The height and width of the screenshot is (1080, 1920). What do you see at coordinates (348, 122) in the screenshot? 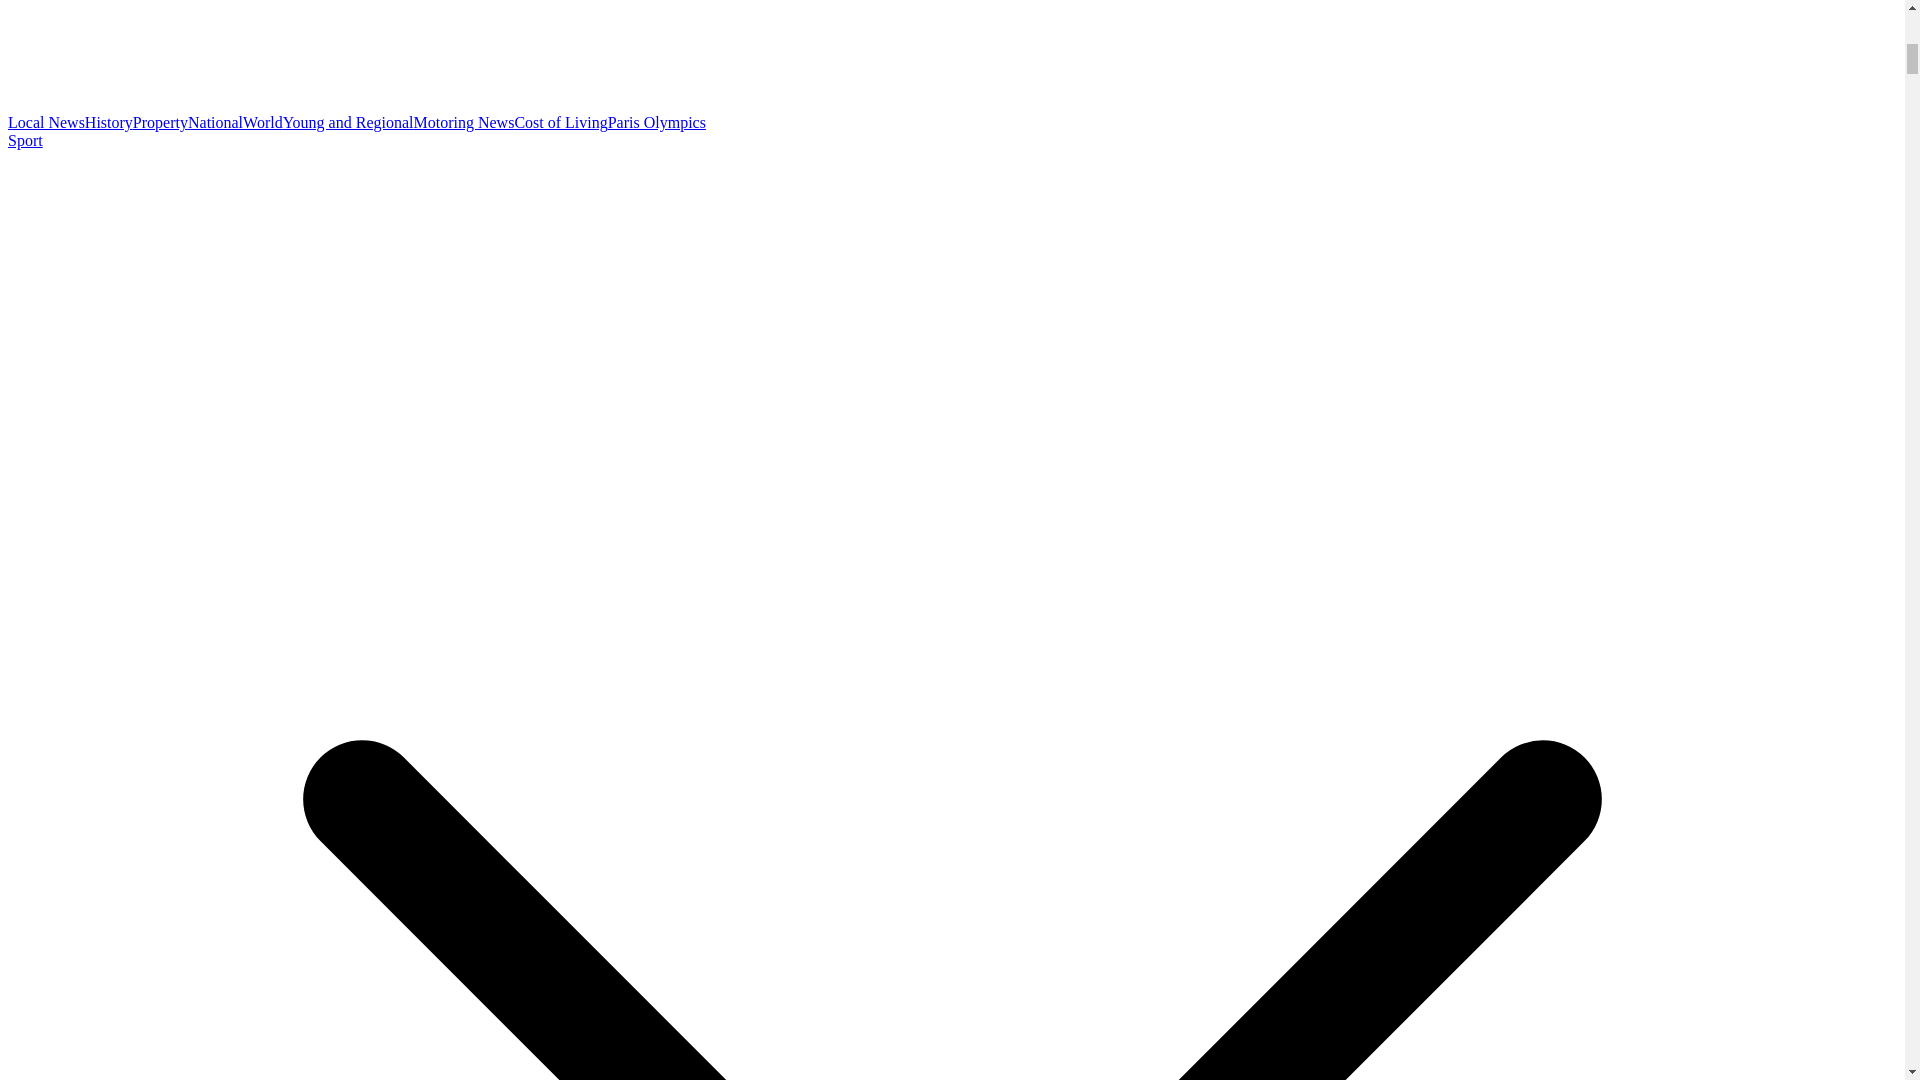
I see `Young and Regional` at bounding box center [348, 122].